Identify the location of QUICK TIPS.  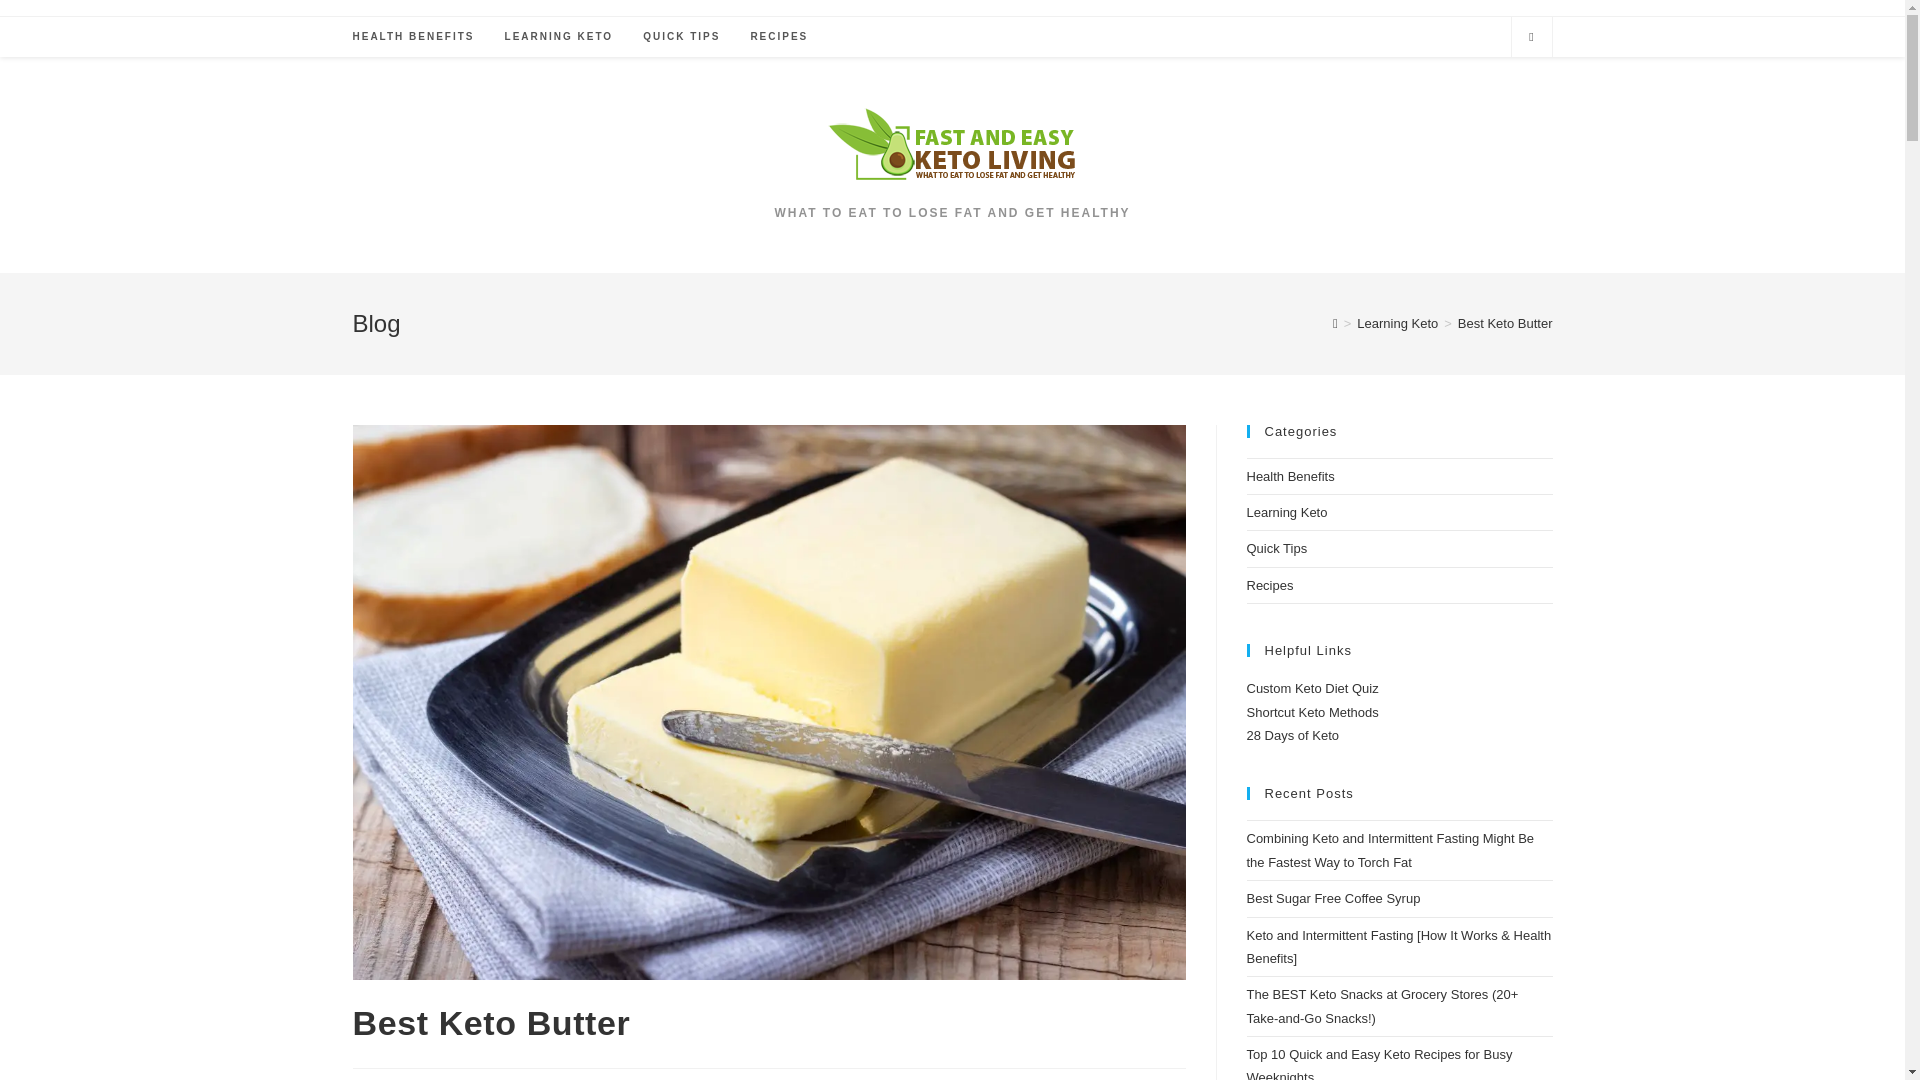
(681, 37).